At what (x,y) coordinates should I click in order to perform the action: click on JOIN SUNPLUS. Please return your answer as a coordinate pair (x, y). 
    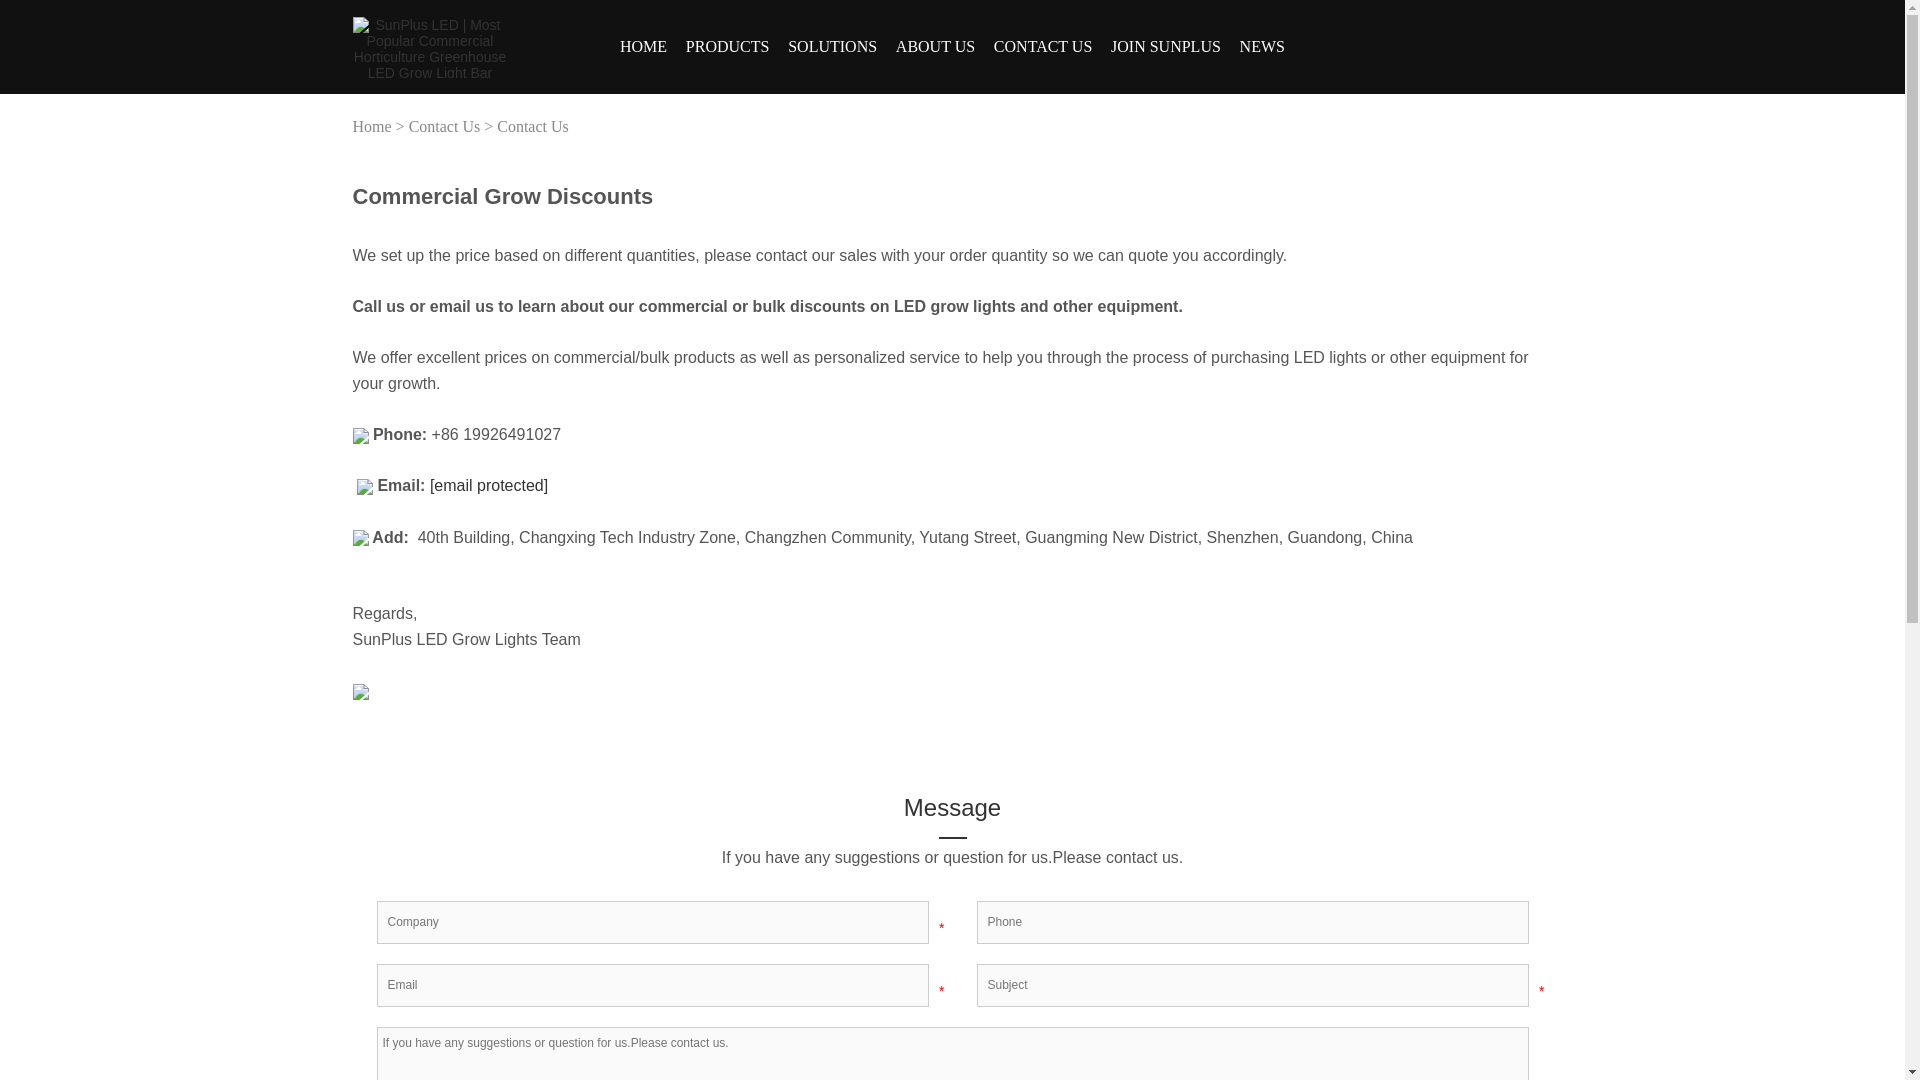
    Looking at the image, I should click on (1166, 48).